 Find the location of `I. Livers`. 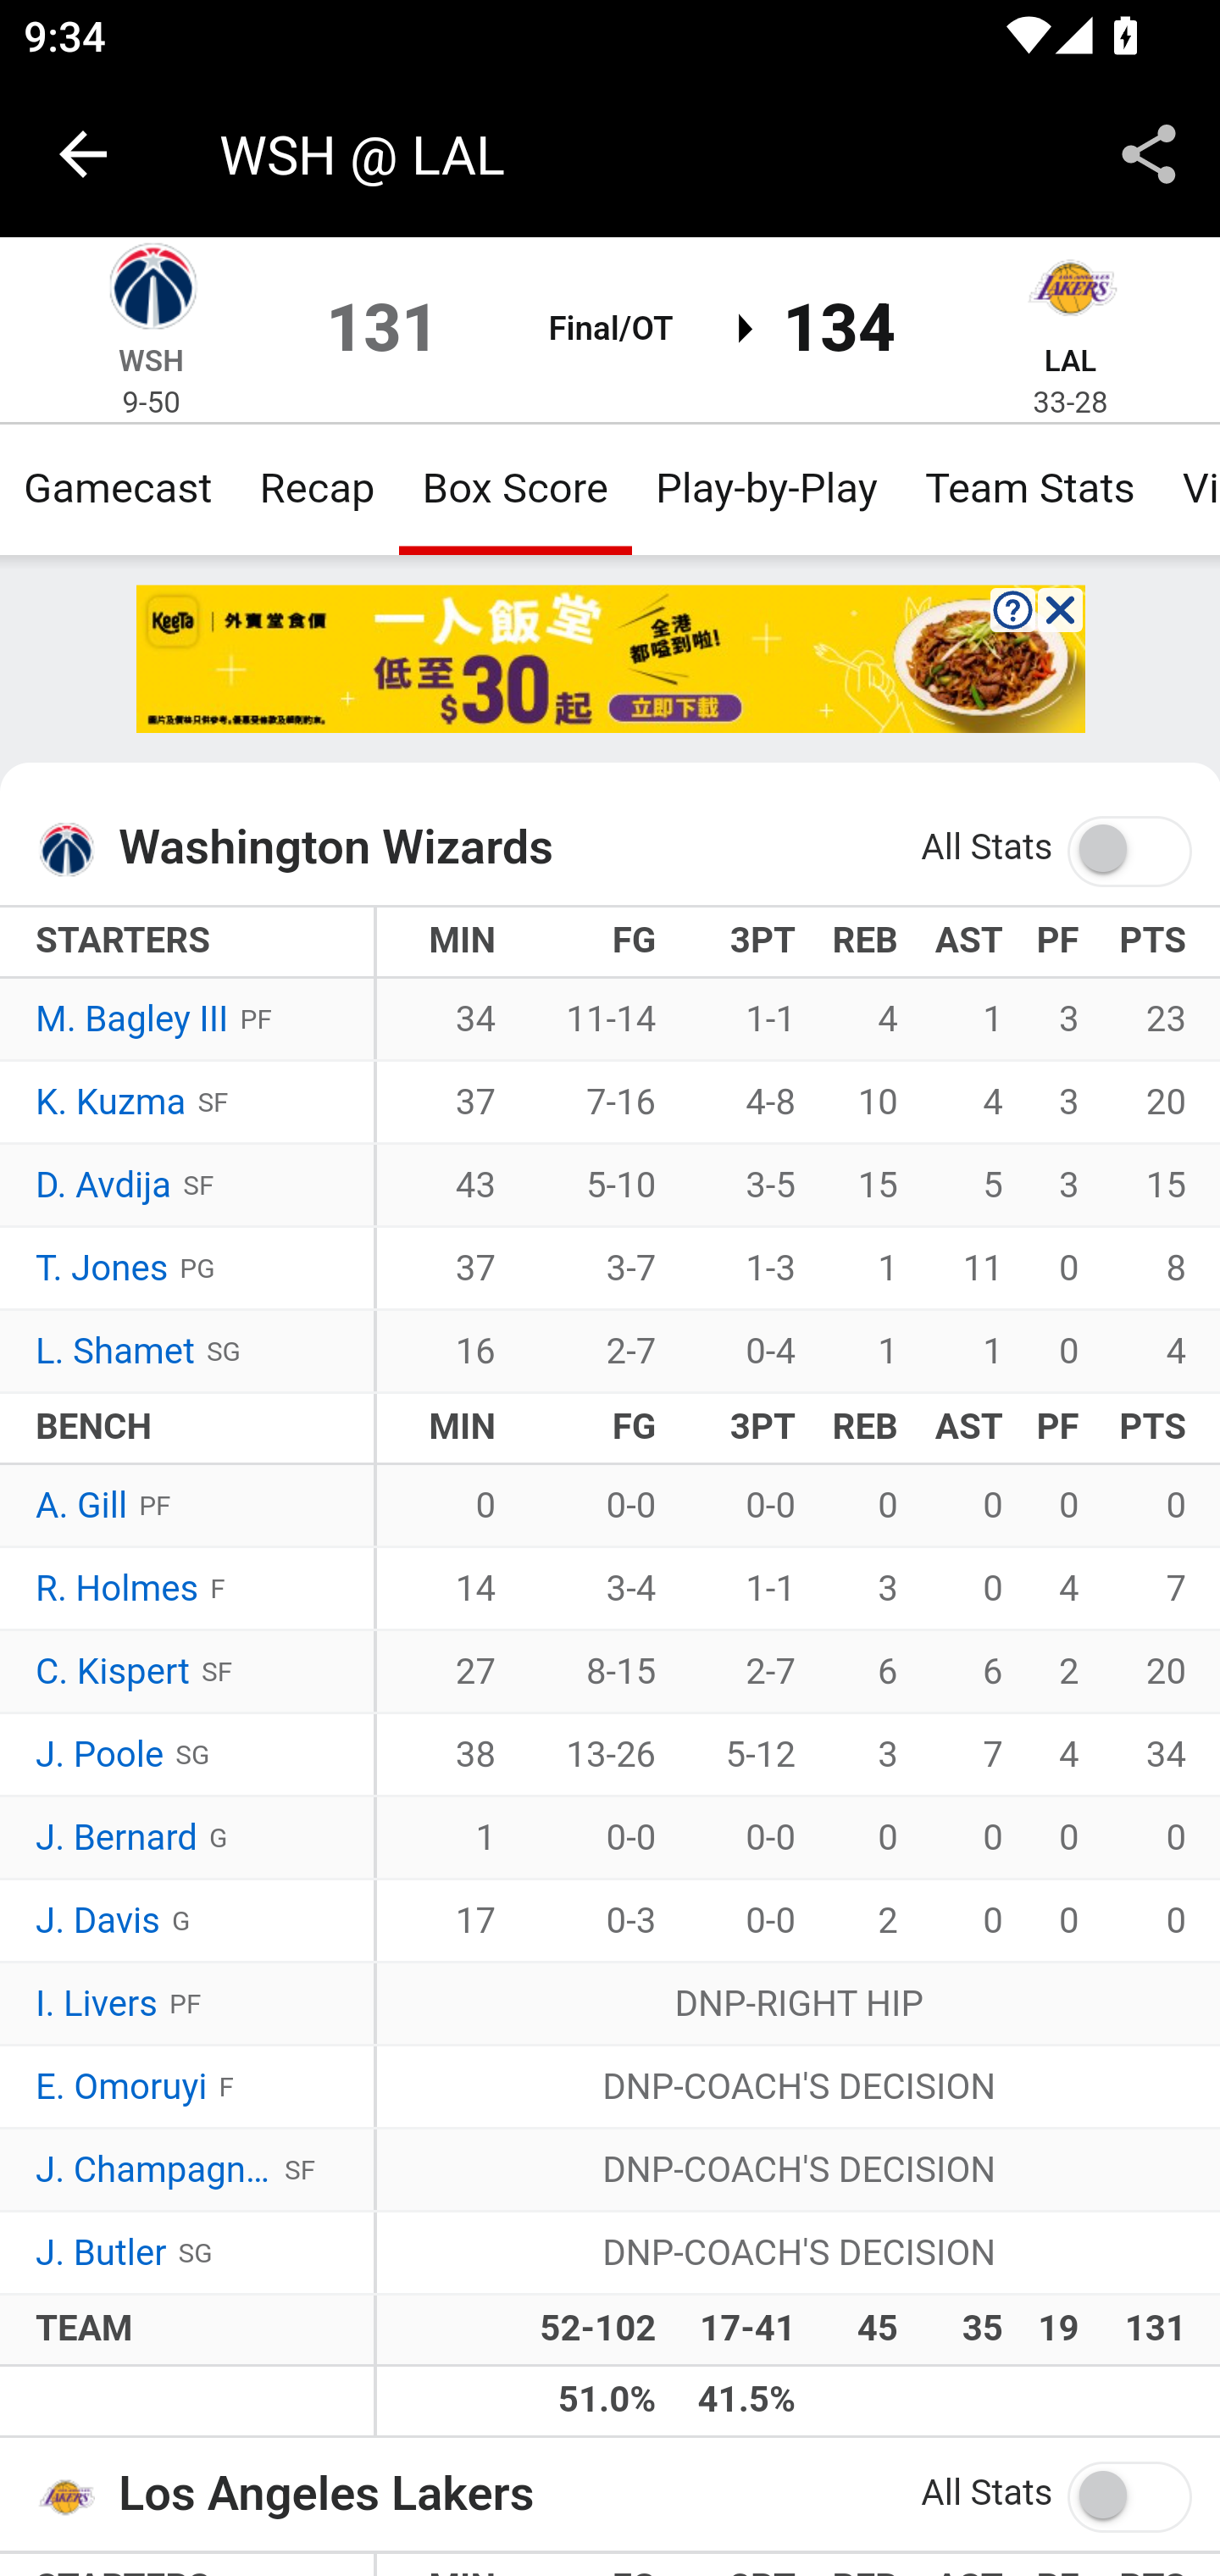

I. Livers is located at coordinates (97, 2005).